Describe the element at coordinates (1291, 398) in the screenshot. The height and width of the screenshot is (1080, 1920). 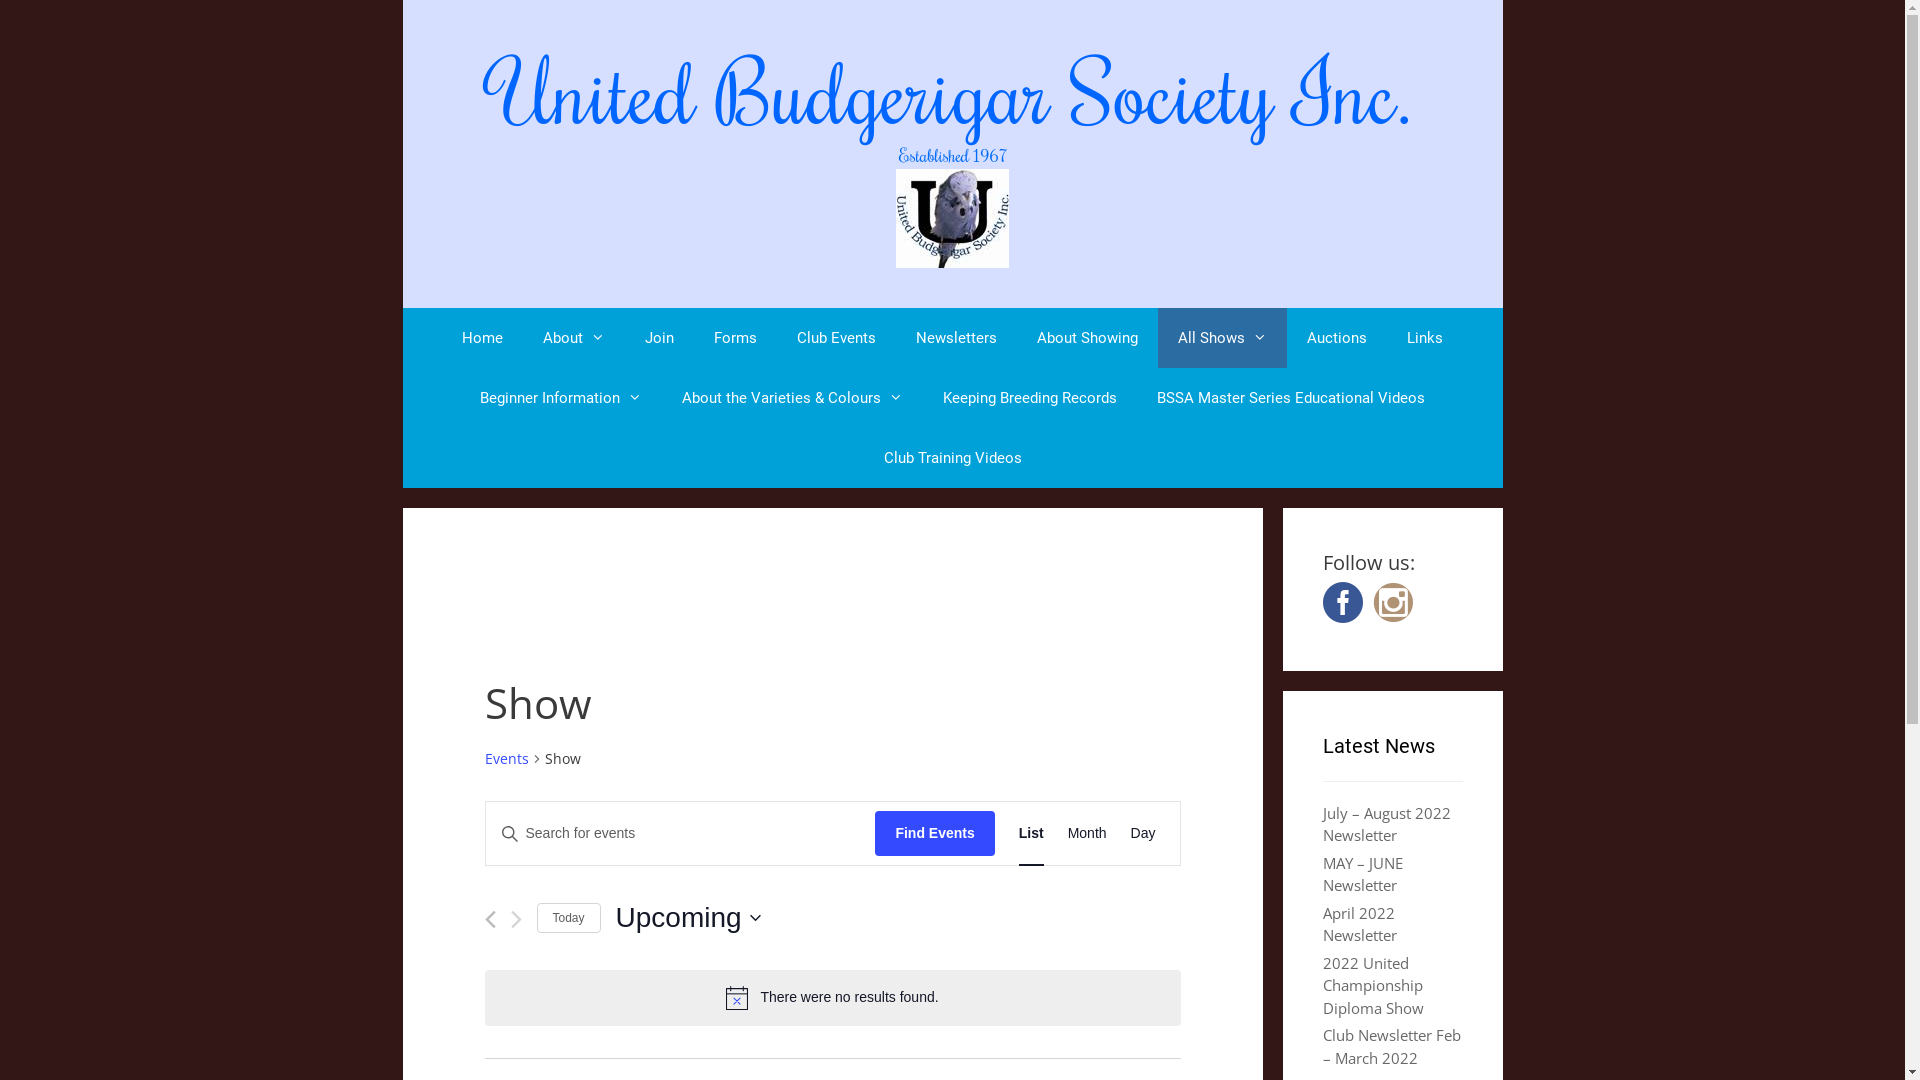
I see `BSSA Master Series Educational Videos` at that location.